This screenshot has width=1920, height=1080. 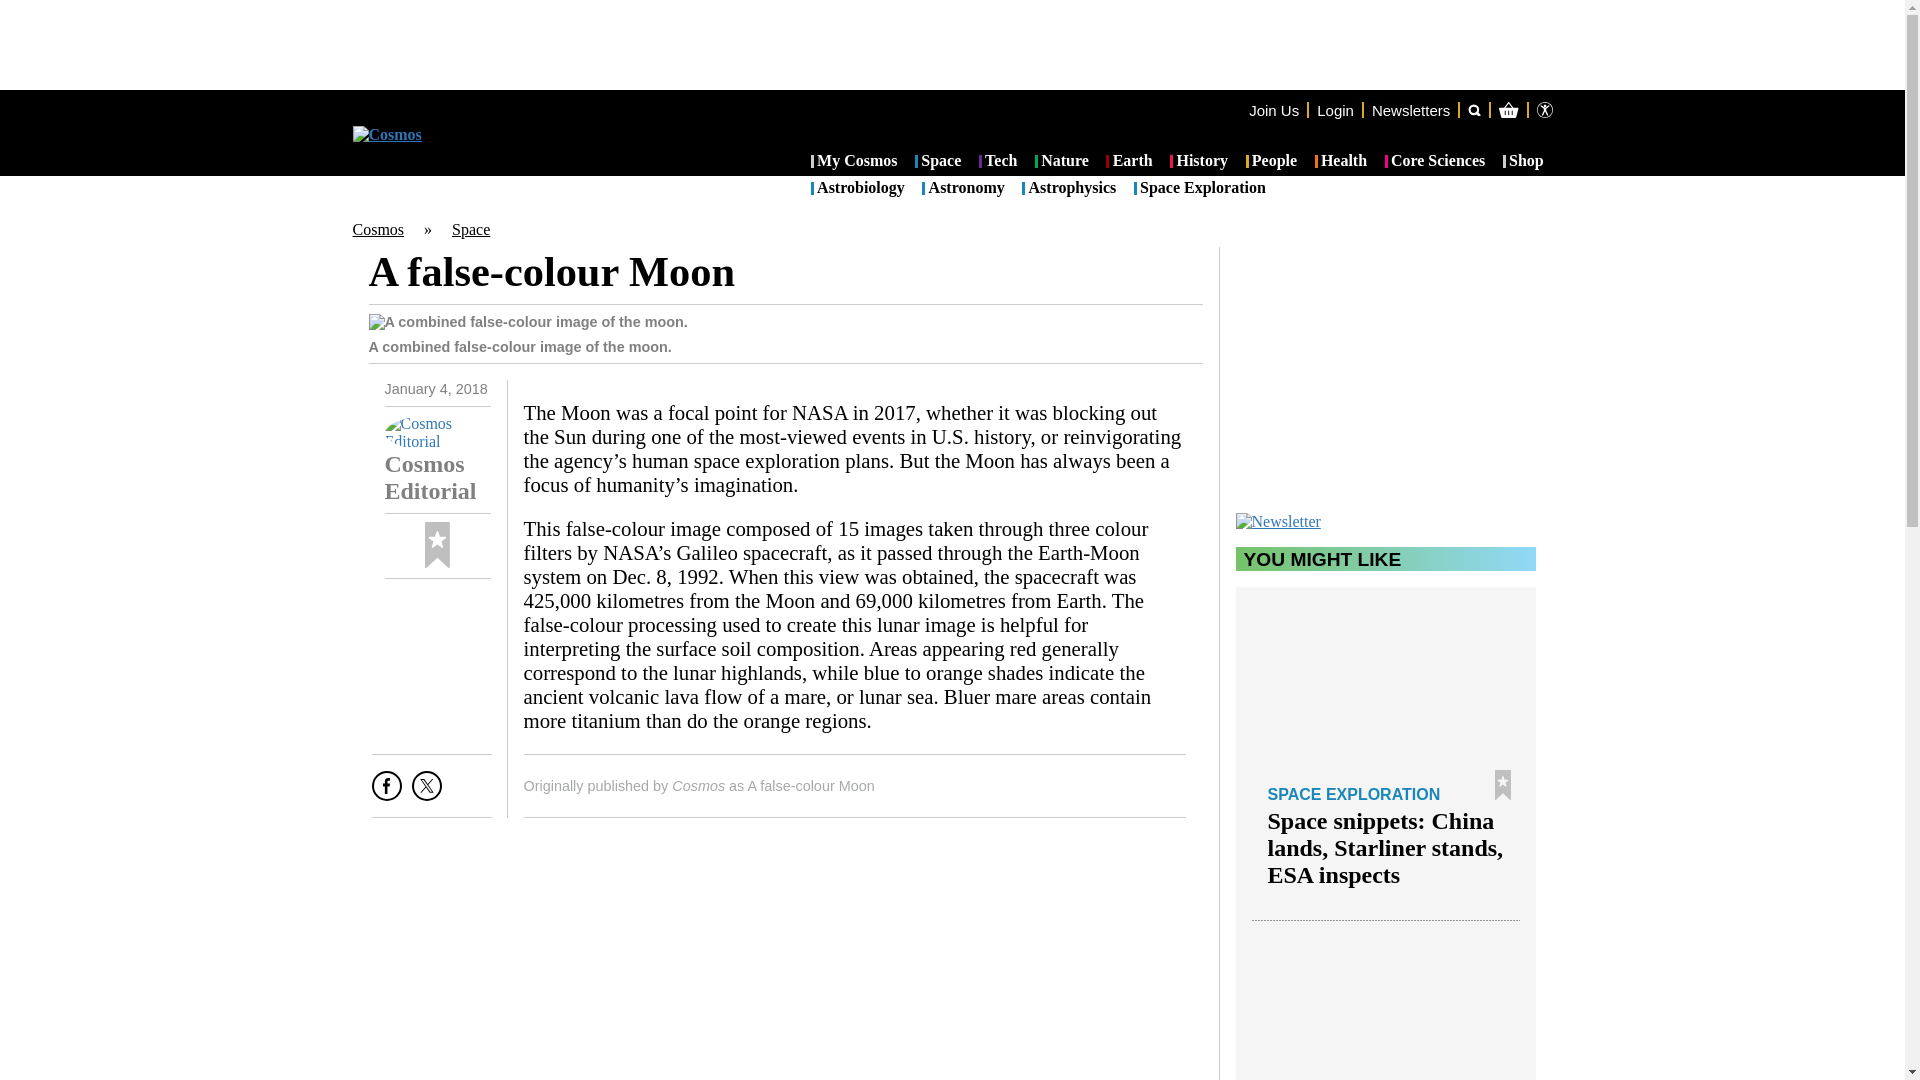 I want to click on Cart, so click(x=1612, y=190).